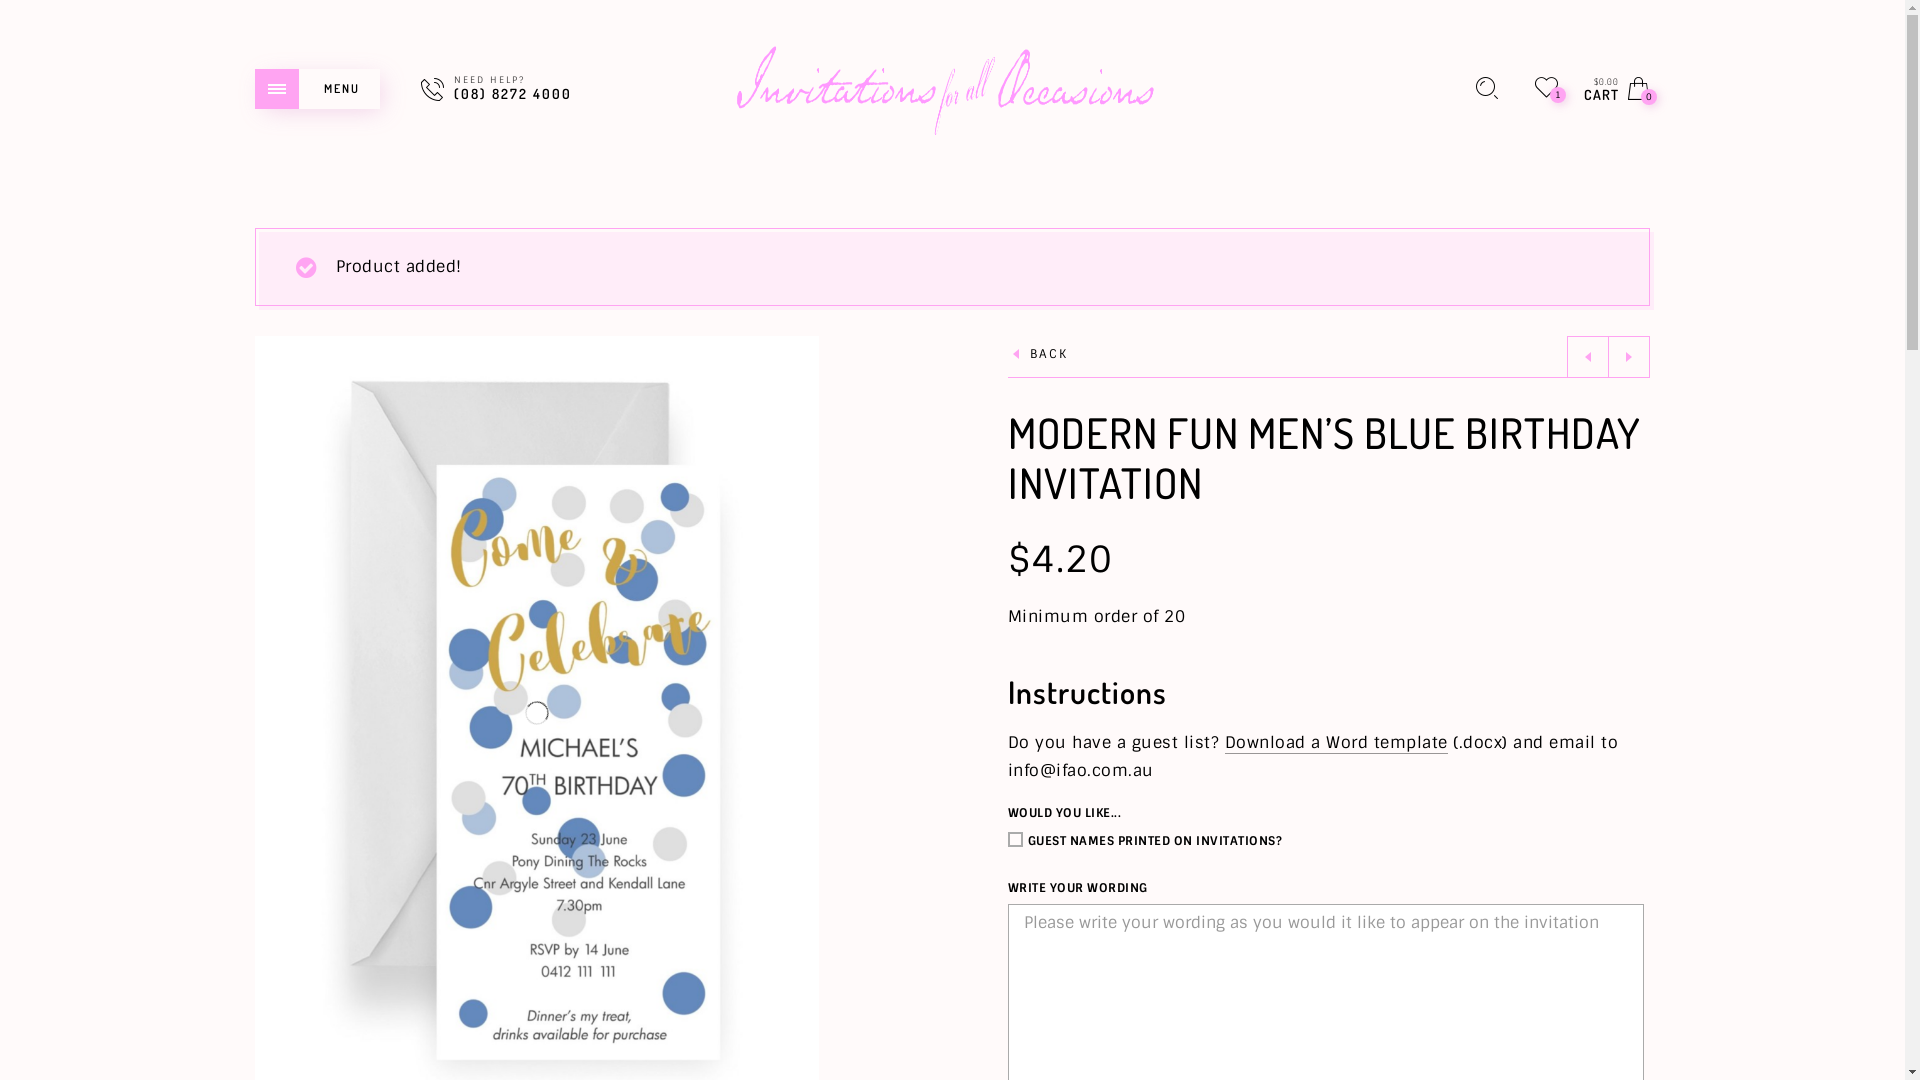 This screenshot has width=1920, height=1080. What do you see at coordinates (1336, 743) in the screenshot?
I see `Download a Word template` at bounding box center [1336, 743].